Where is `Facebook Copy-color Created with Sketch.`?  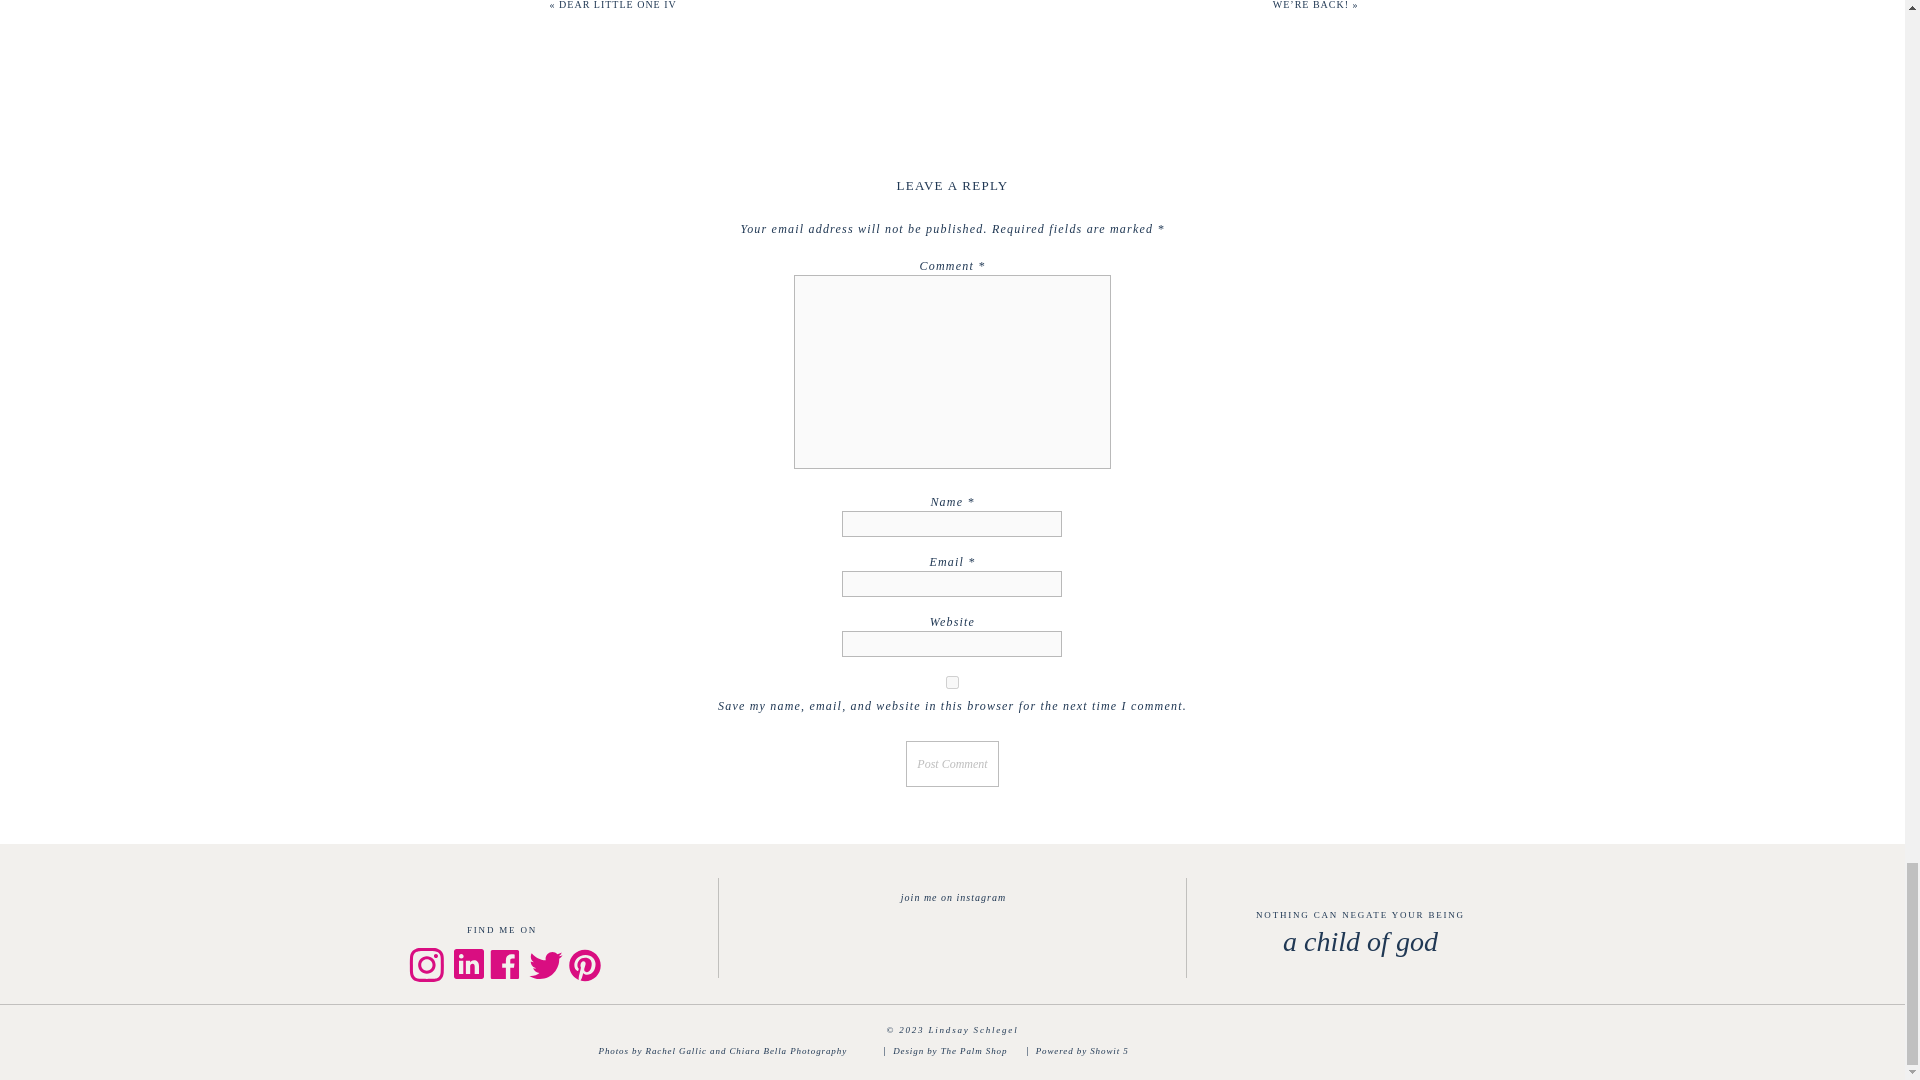
Facebook Copy-color Created with Sketch. is located at coordinates (504, 964).